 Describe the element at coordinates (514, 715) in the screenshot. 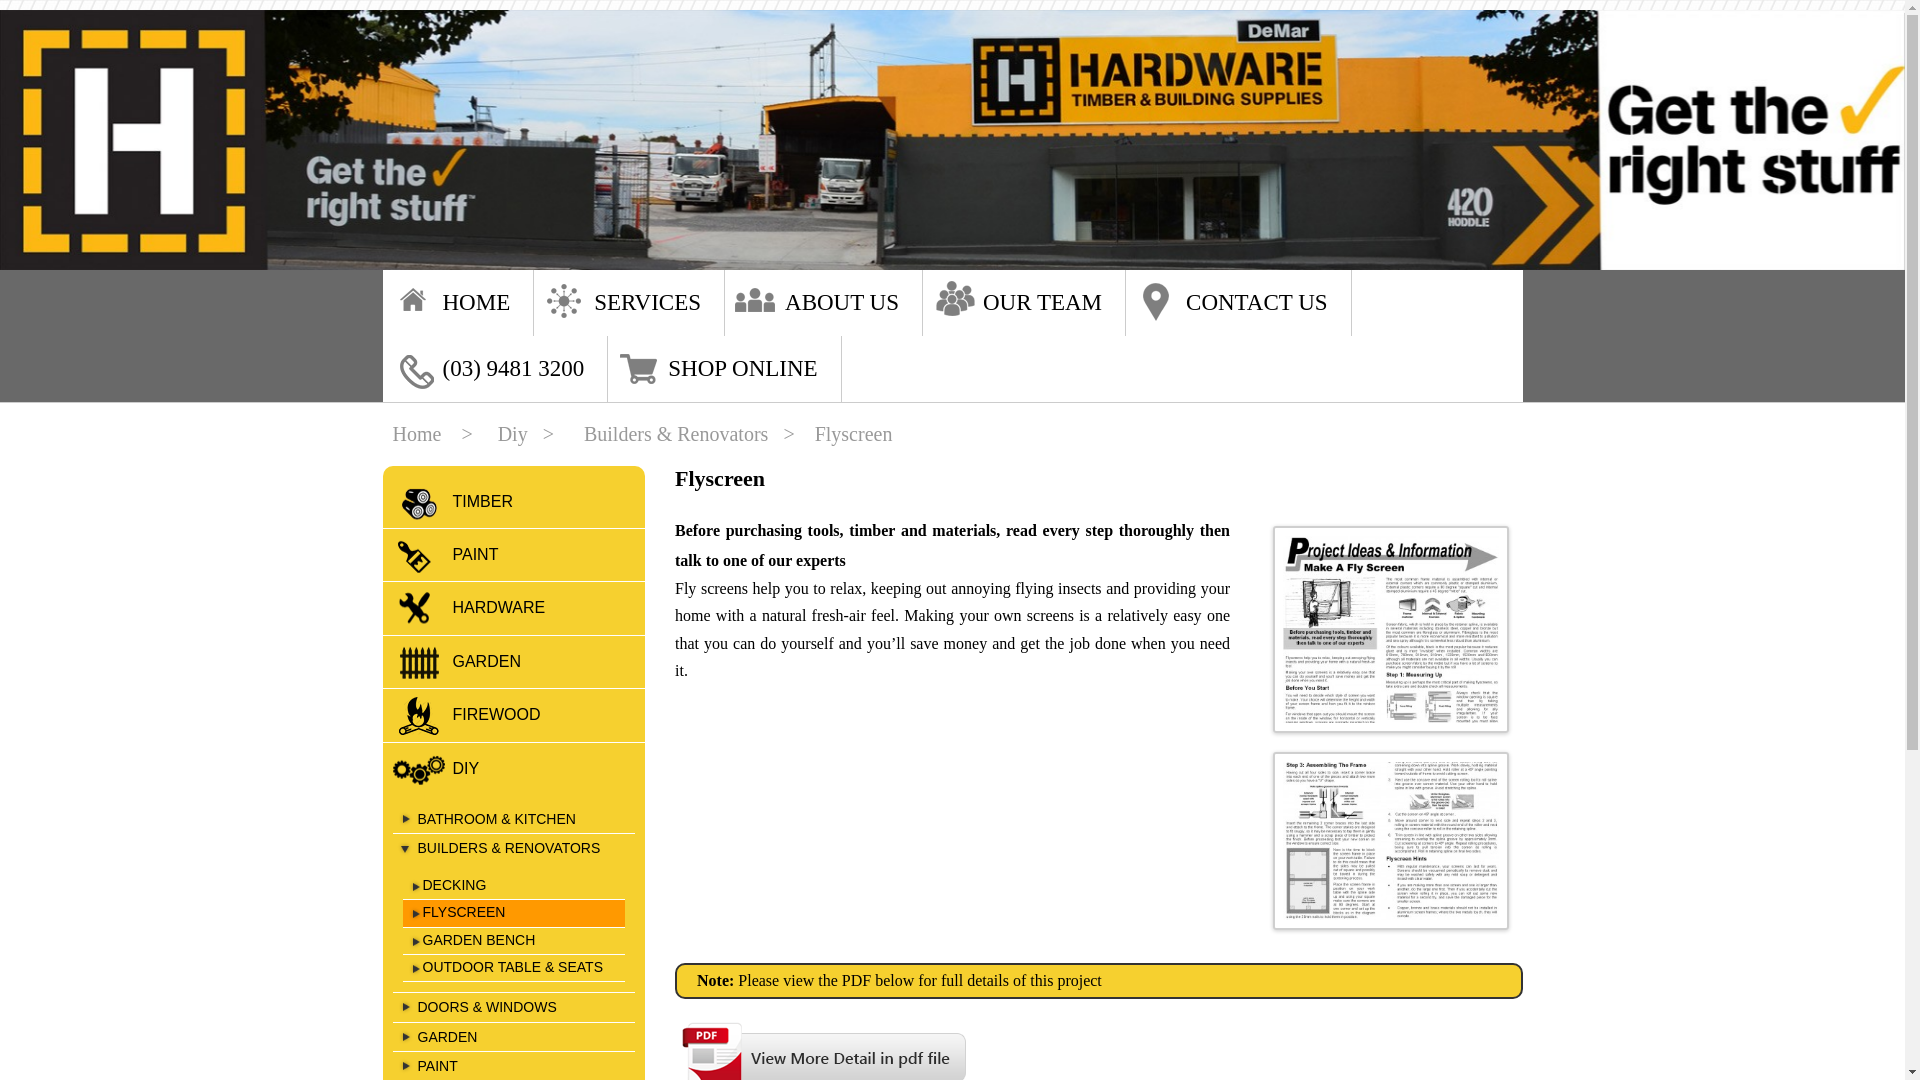

I see `FIREWOOD` at that location.